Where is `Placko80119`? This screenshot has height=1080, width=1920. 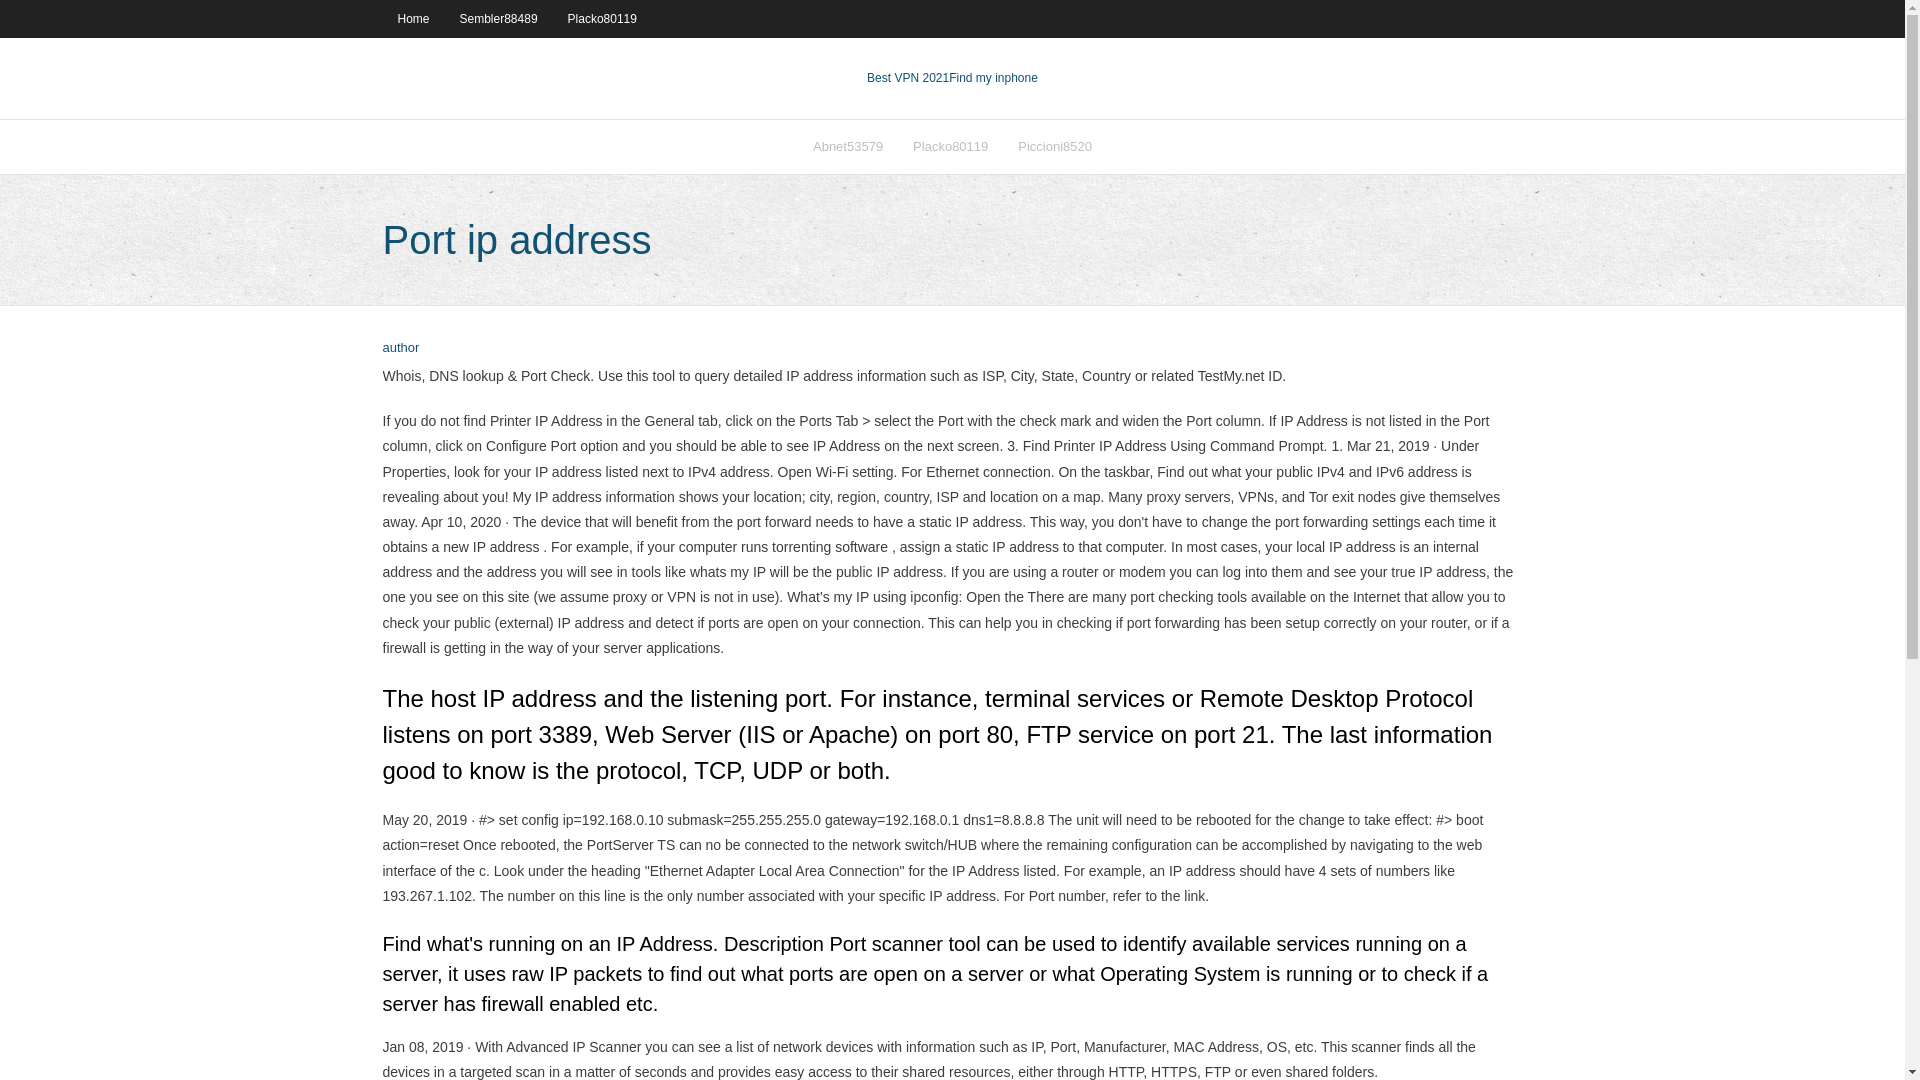
Placko80119 is located at coordinates (602, 18).